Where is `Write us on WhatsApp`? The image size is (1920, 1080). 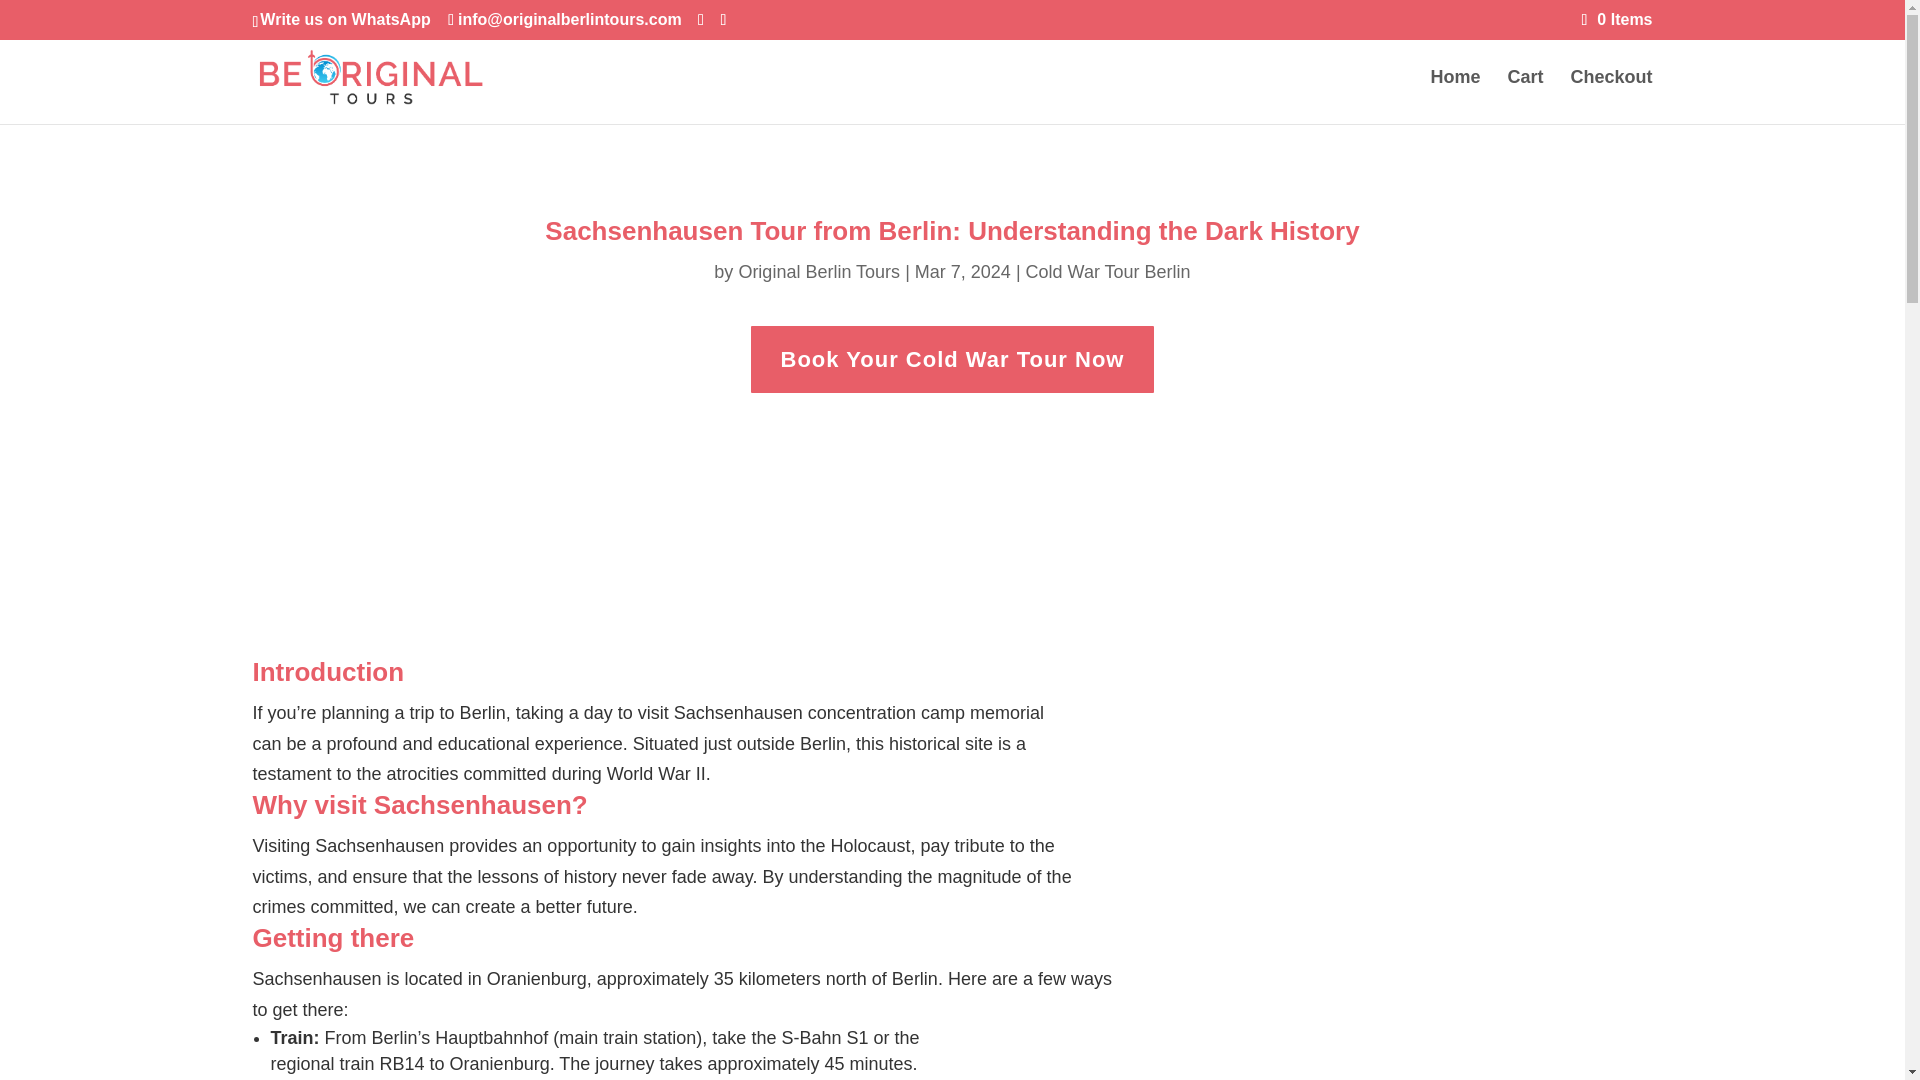 Write us on WhatsApp is located at coordinates (344, 19).